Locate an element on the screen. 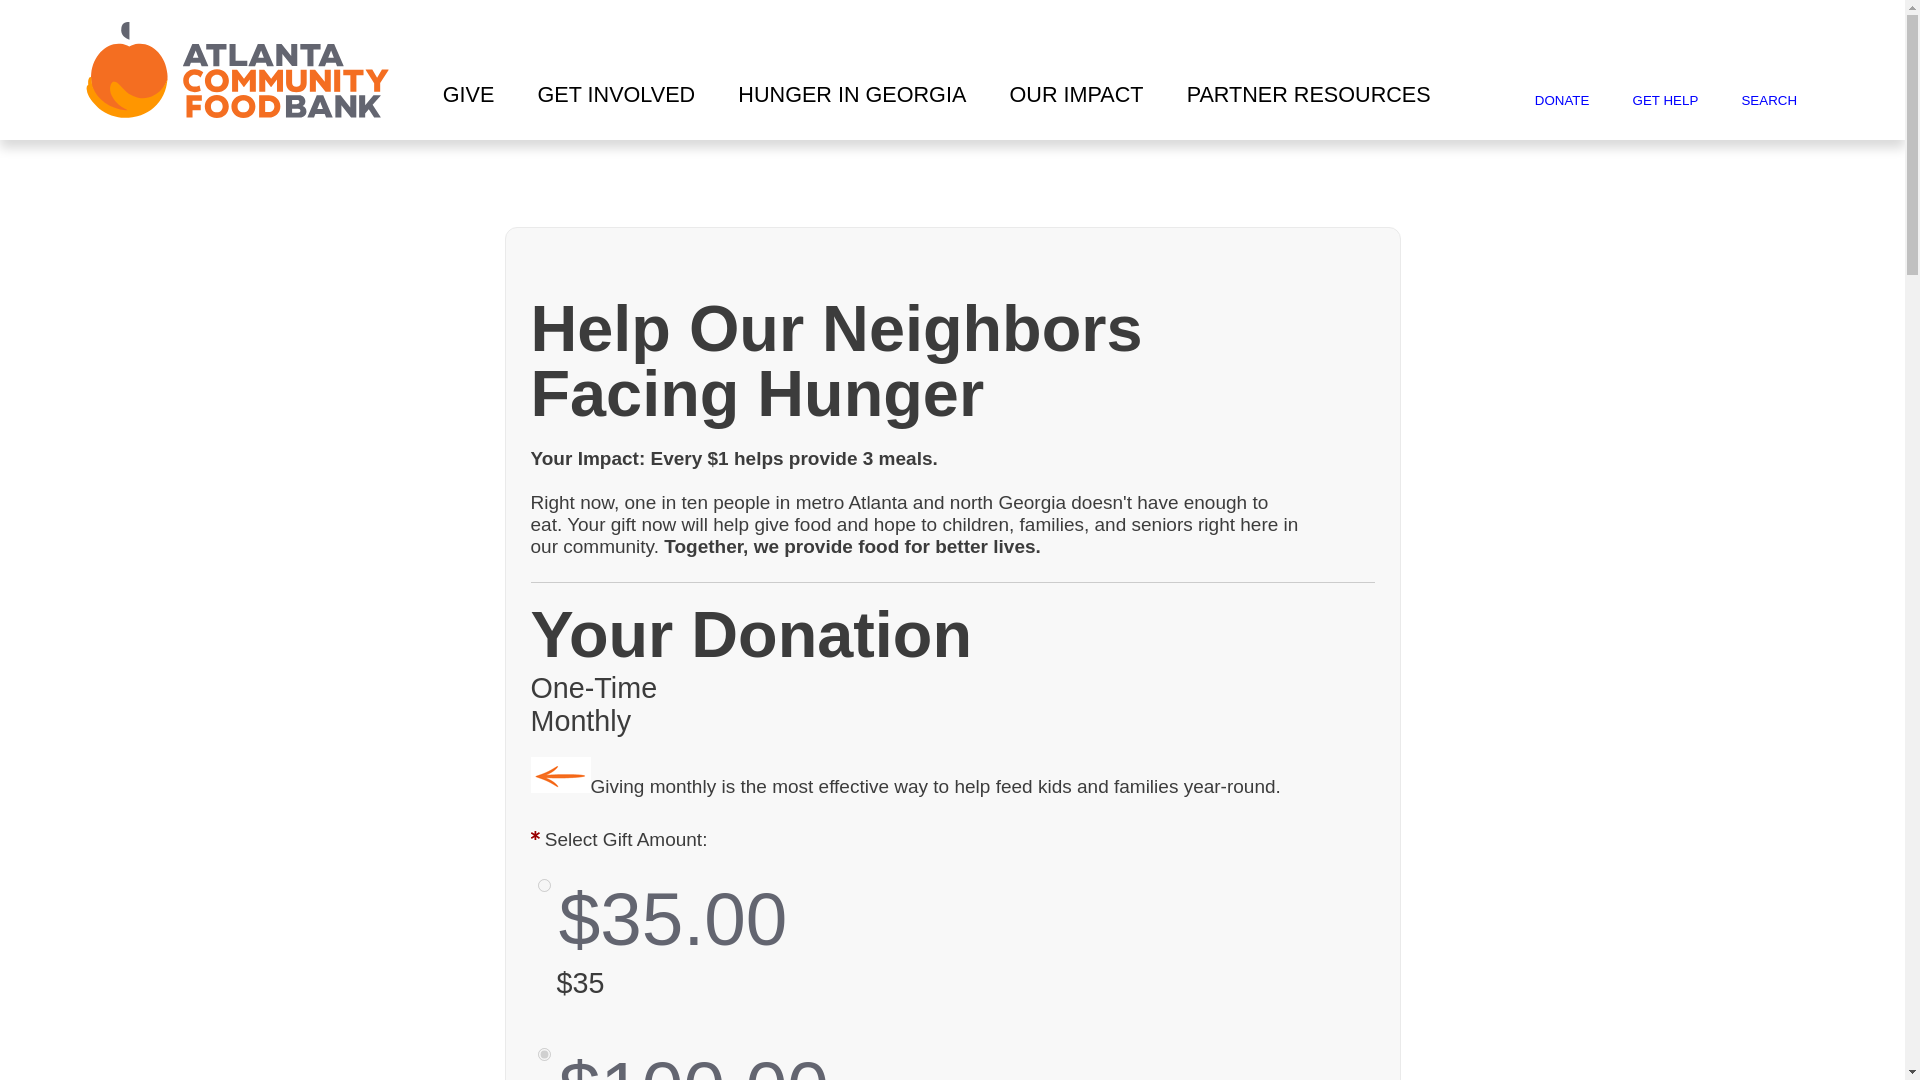 The width and height of the screenshot is (1920, 1080). GET HELP is located at coordinates (1666, 100).